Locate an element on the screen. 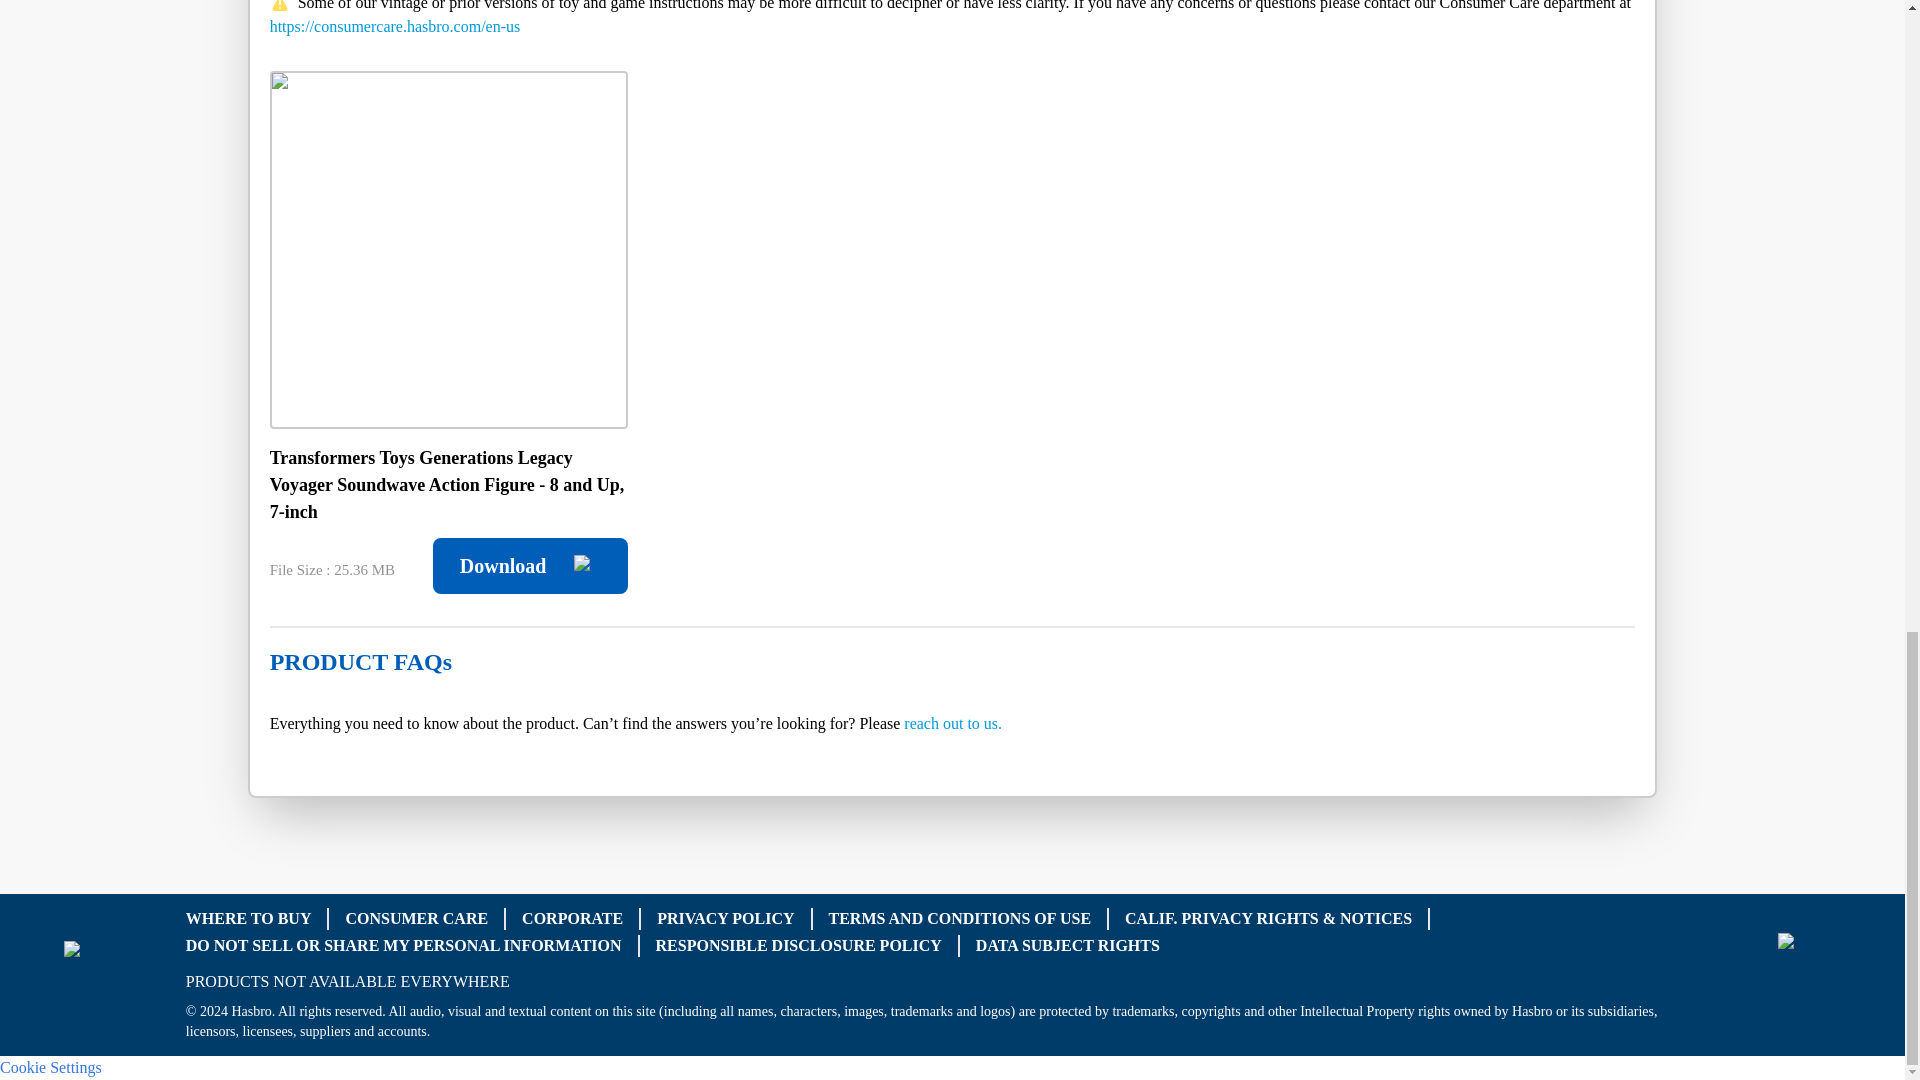 The height and width of the screenshot is (1080, 1920). RESPONSIBLE DISCLOSURE POLICY is located at coordinates (799, 944).